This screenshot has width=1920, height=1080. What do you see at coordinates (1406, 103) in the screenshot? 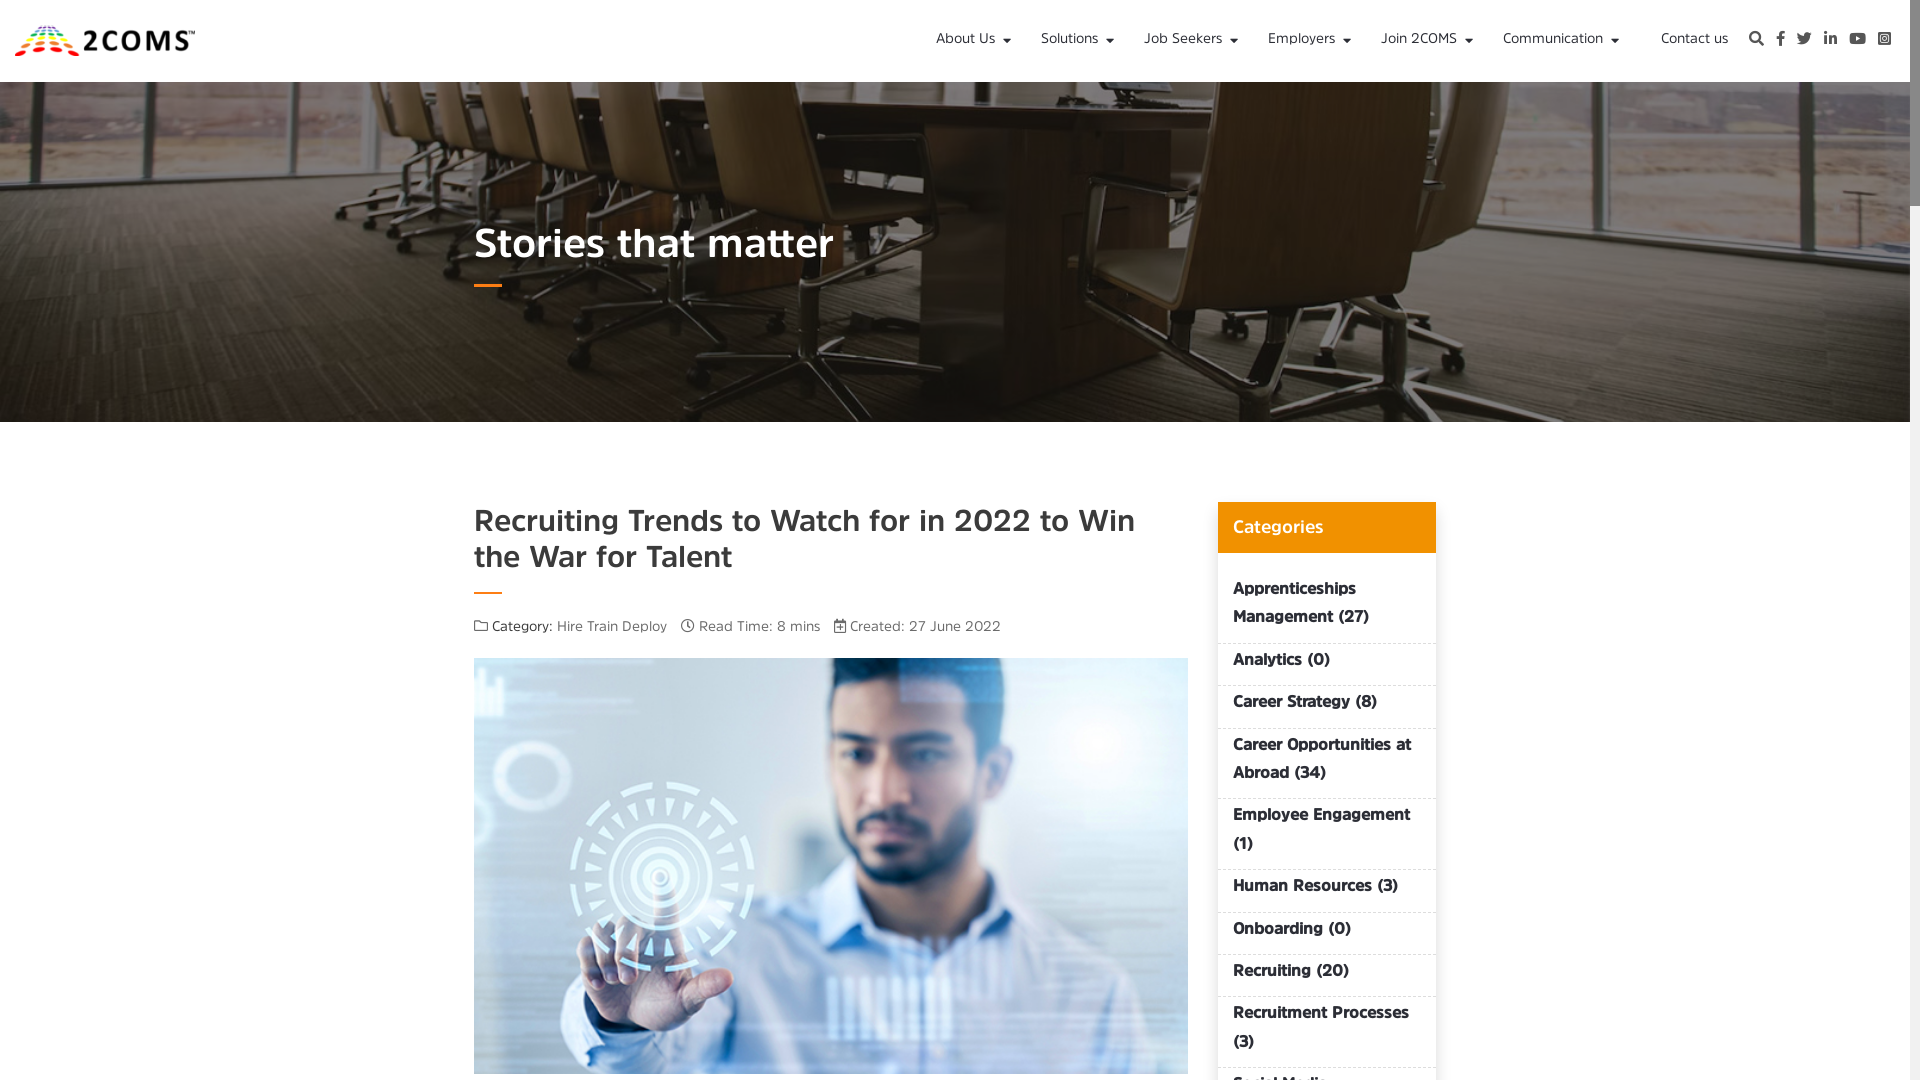
I see `Client Testimonials` at bounding box center [1406, 103].